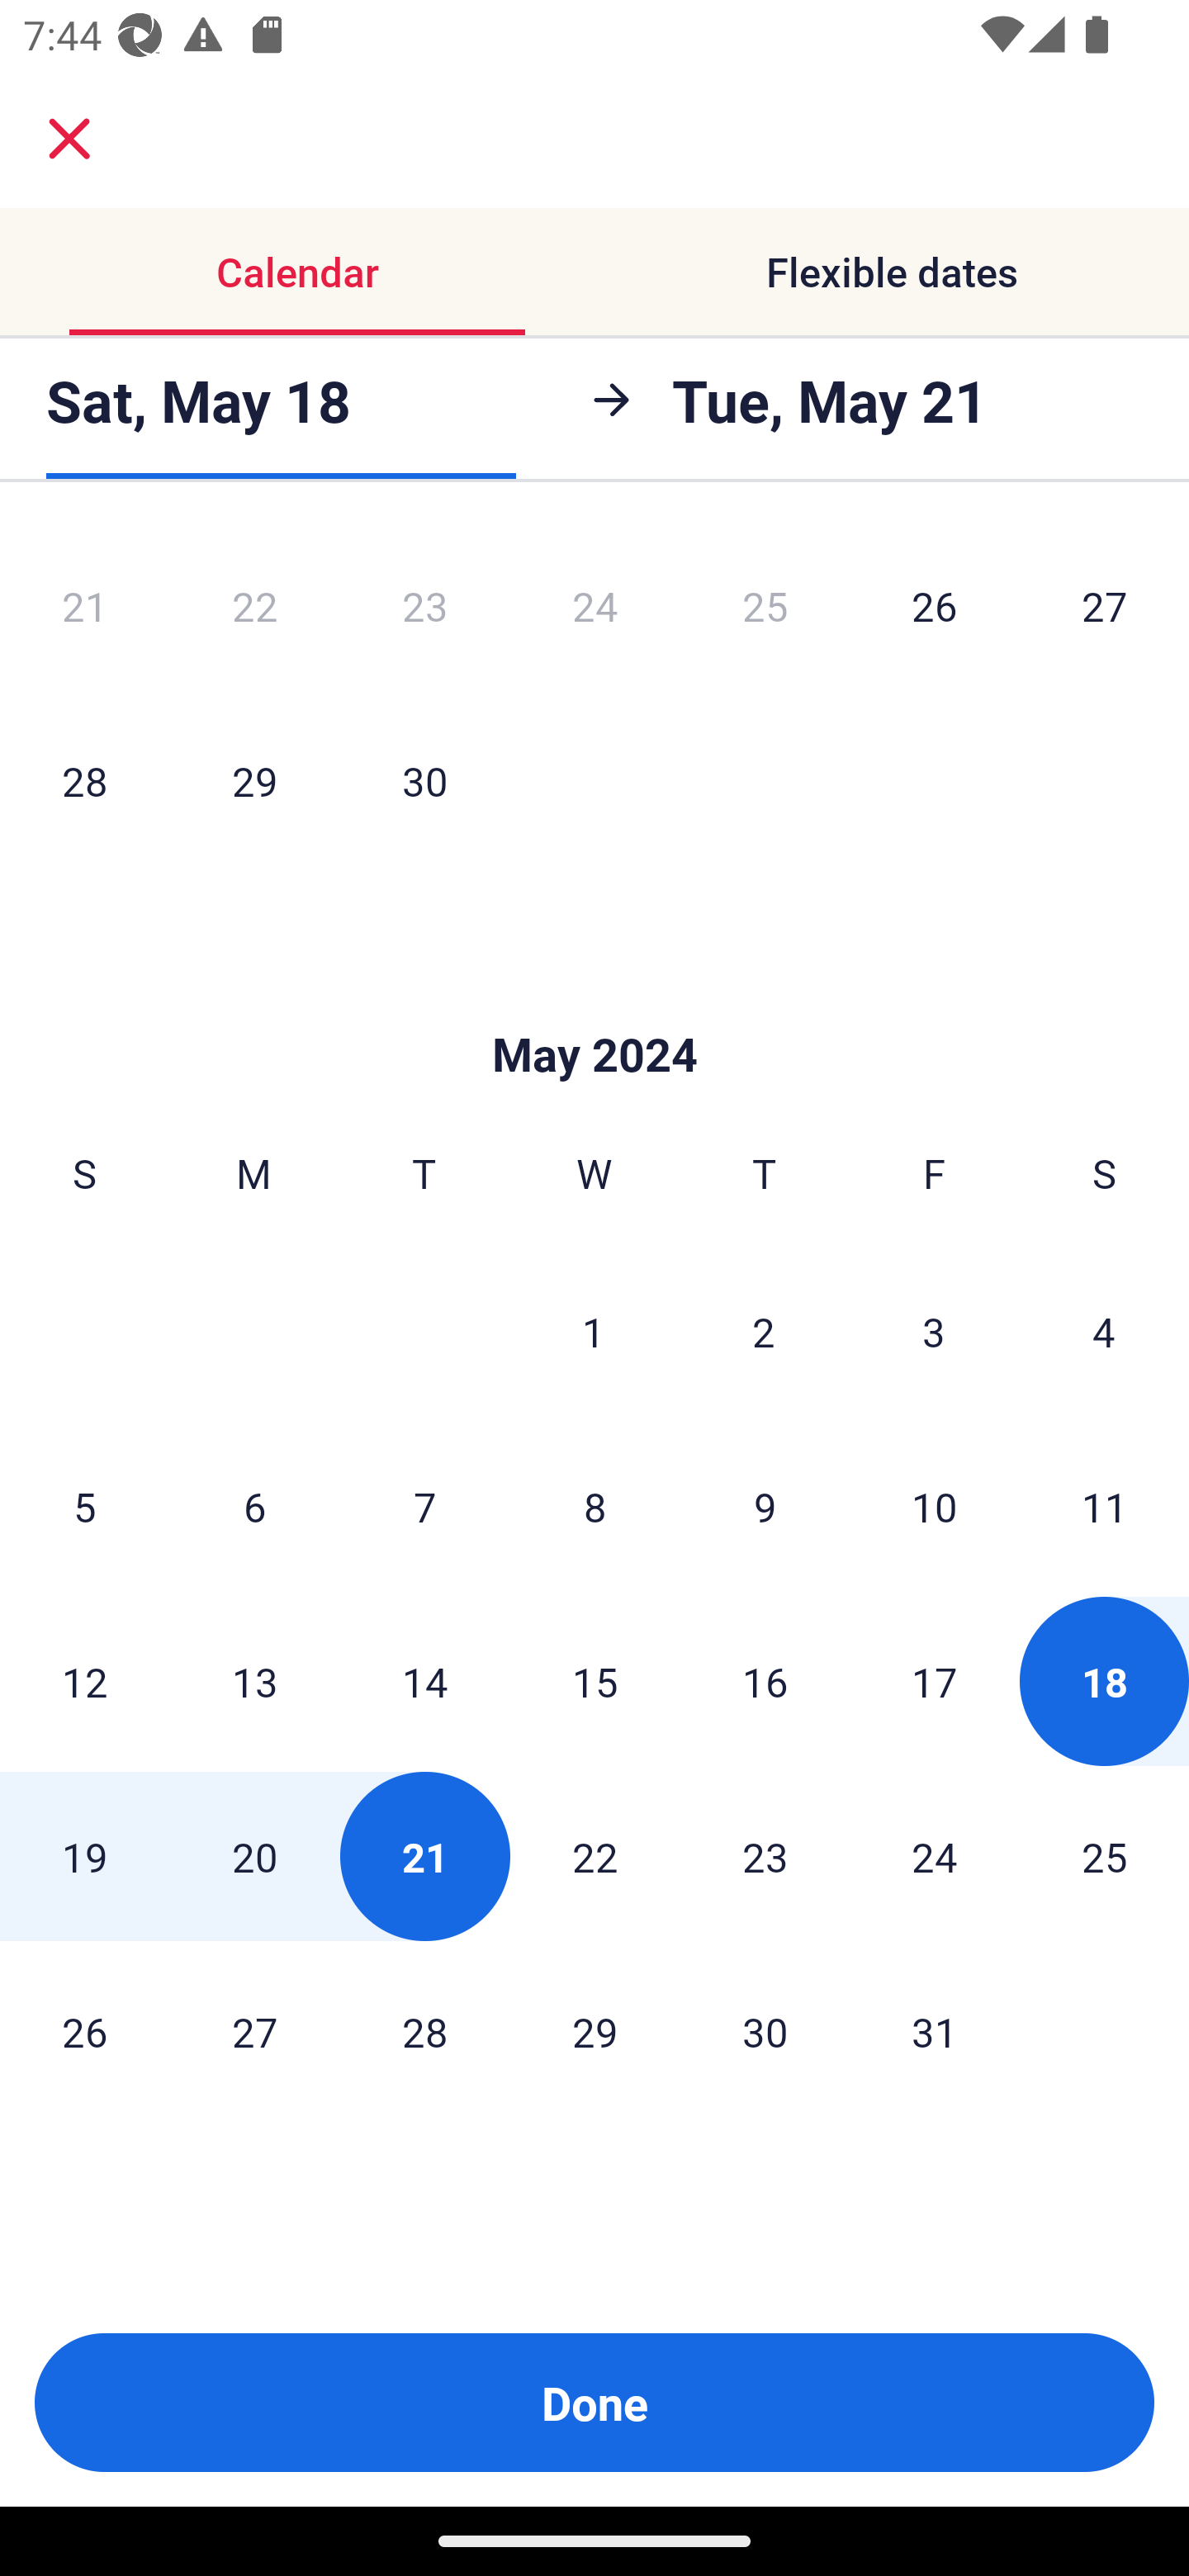 The height and width of the screenshot is (2576, 1189). I want to click on 30 Thursday, May 30, 2024, so click(765, 2031).